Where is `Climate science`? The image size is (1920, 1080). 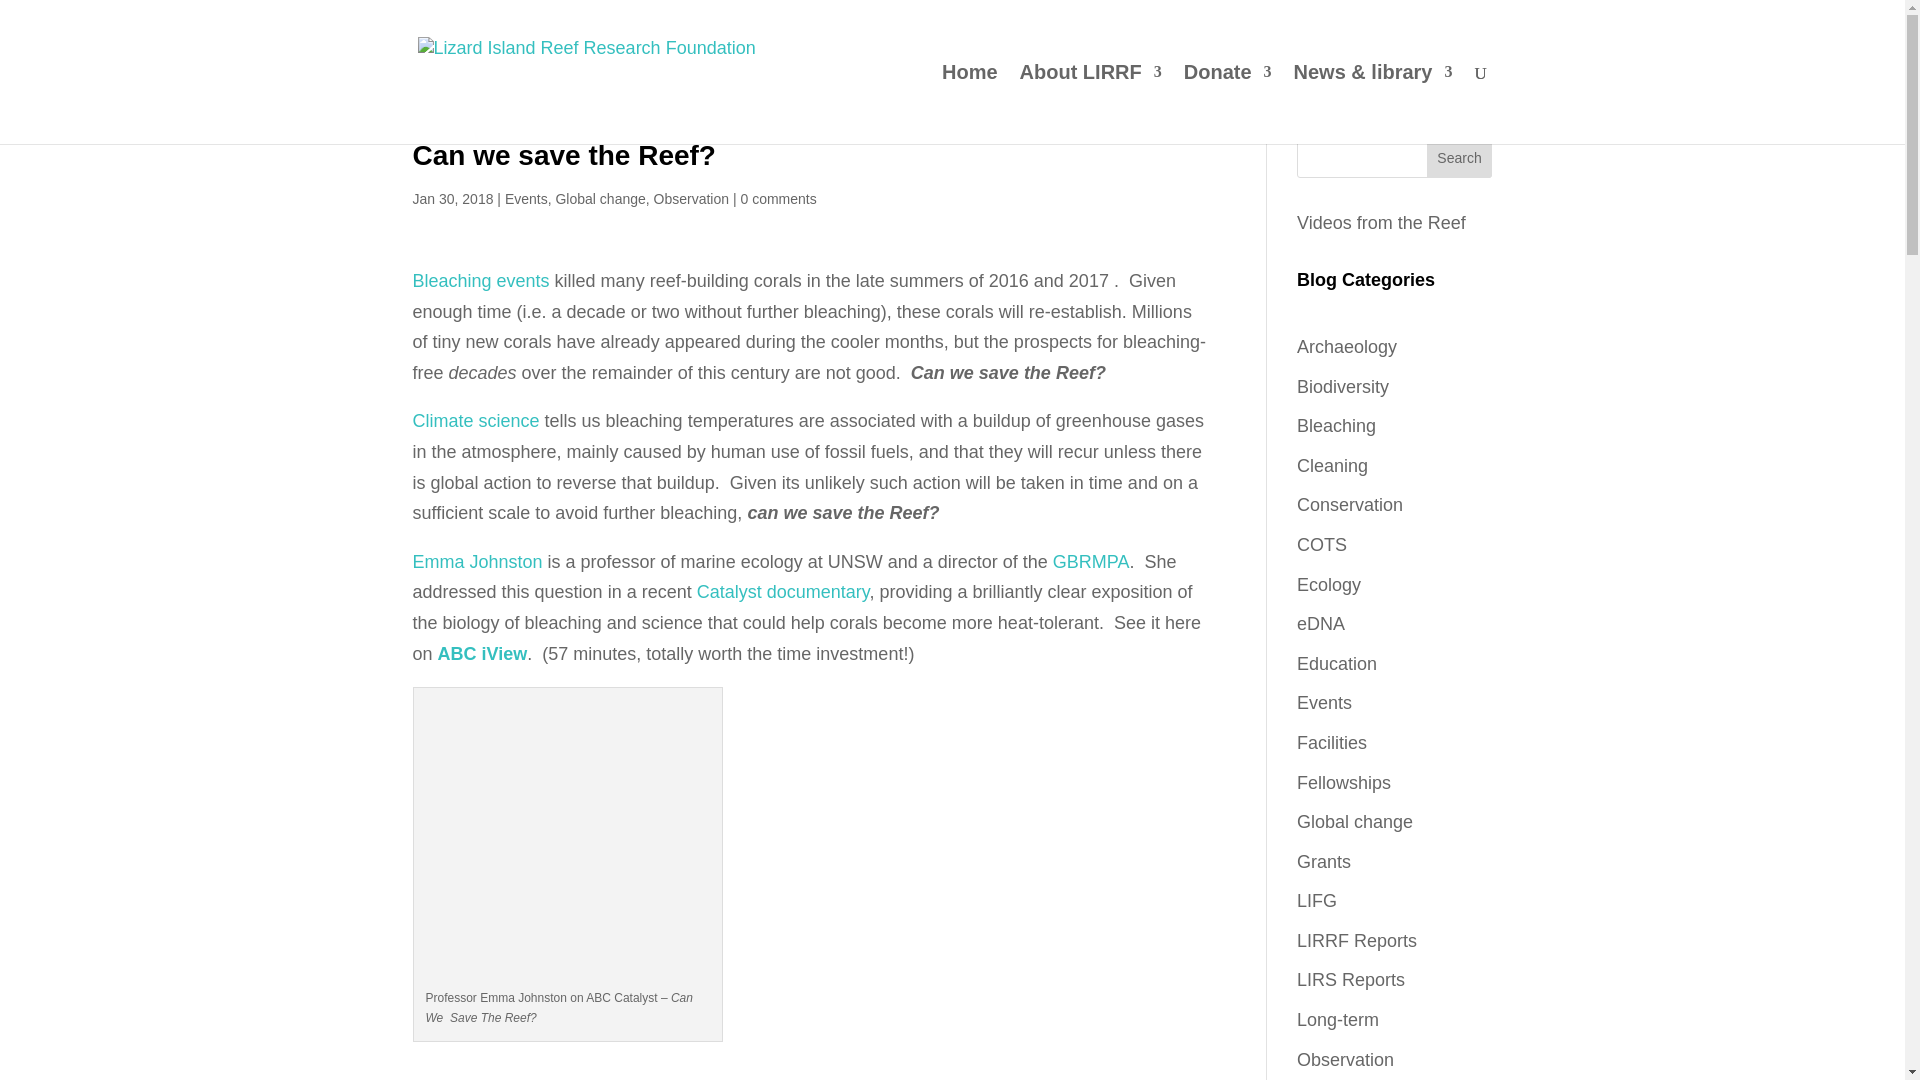
Climate science is located at coordinates (476, 420).